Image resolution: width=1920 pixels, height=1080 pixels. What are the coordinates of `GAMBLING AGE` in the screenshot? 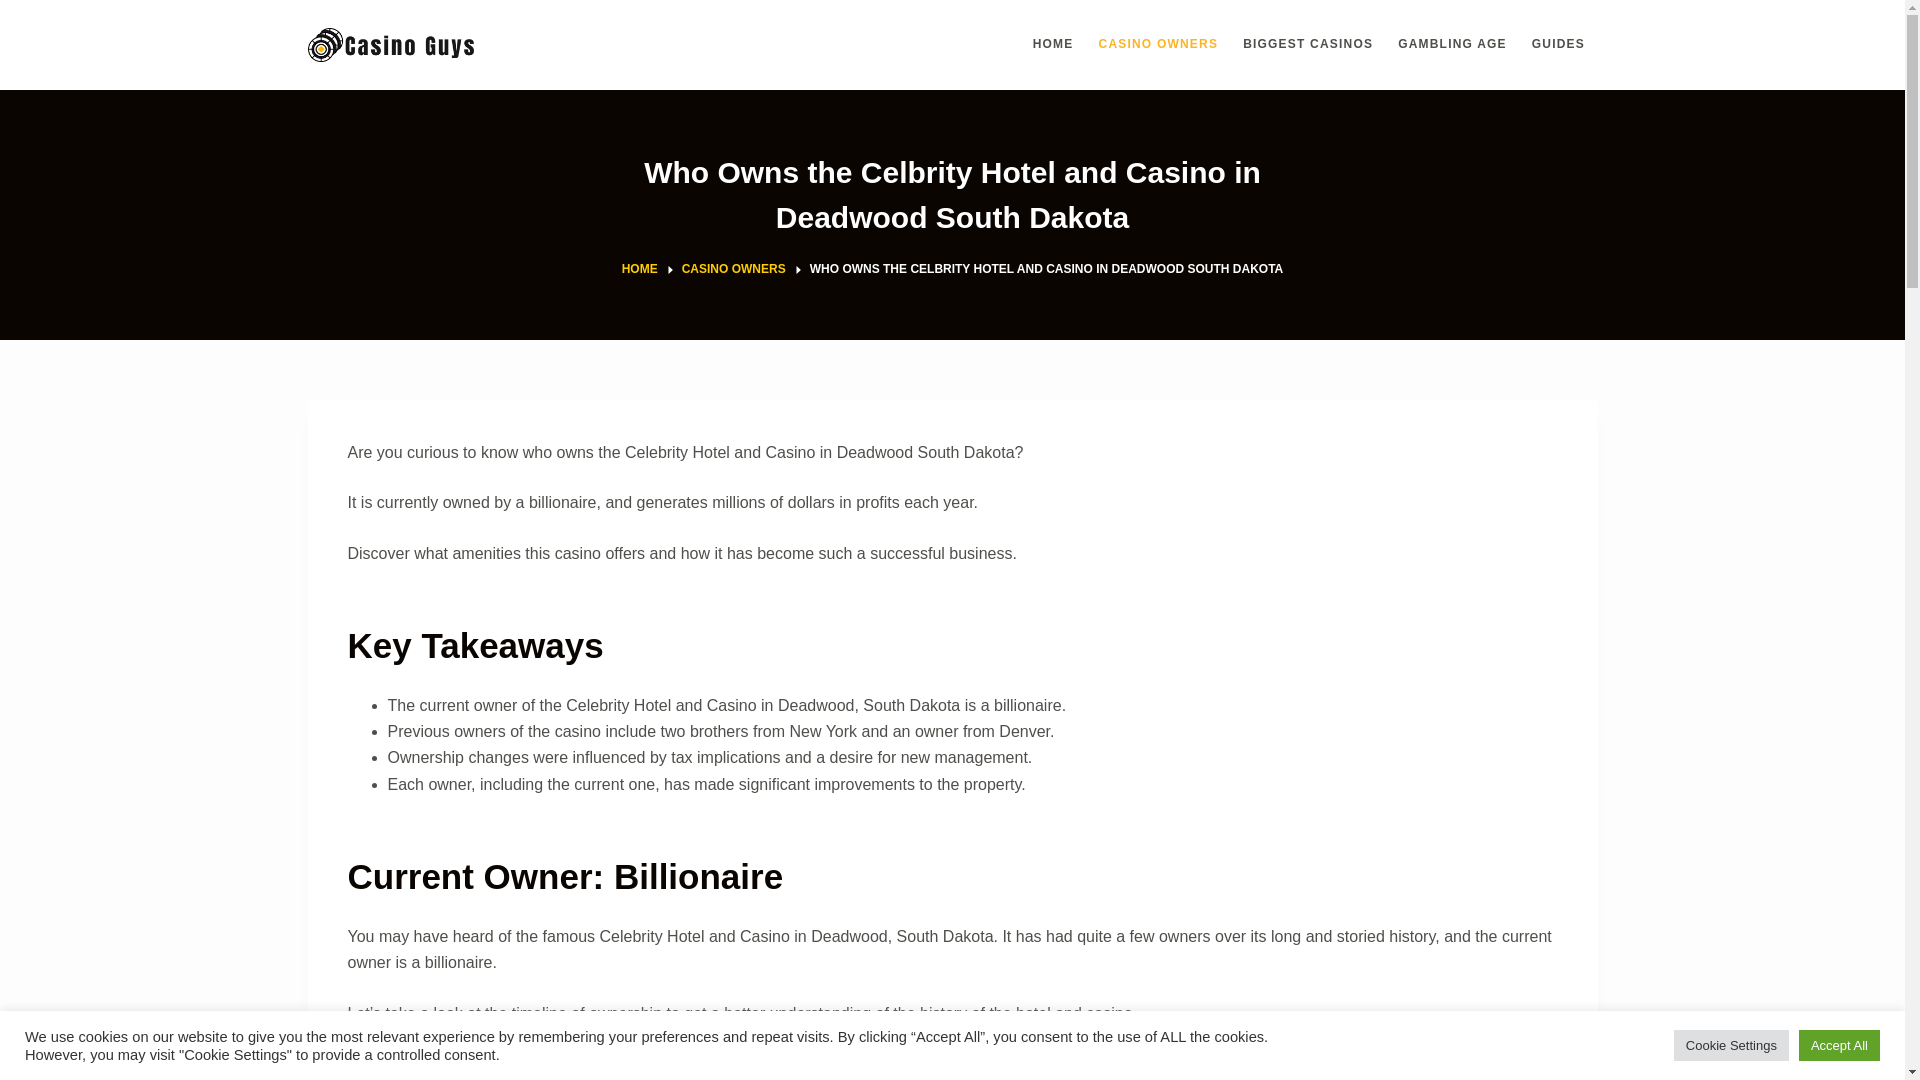 It's located at (1453, 44).